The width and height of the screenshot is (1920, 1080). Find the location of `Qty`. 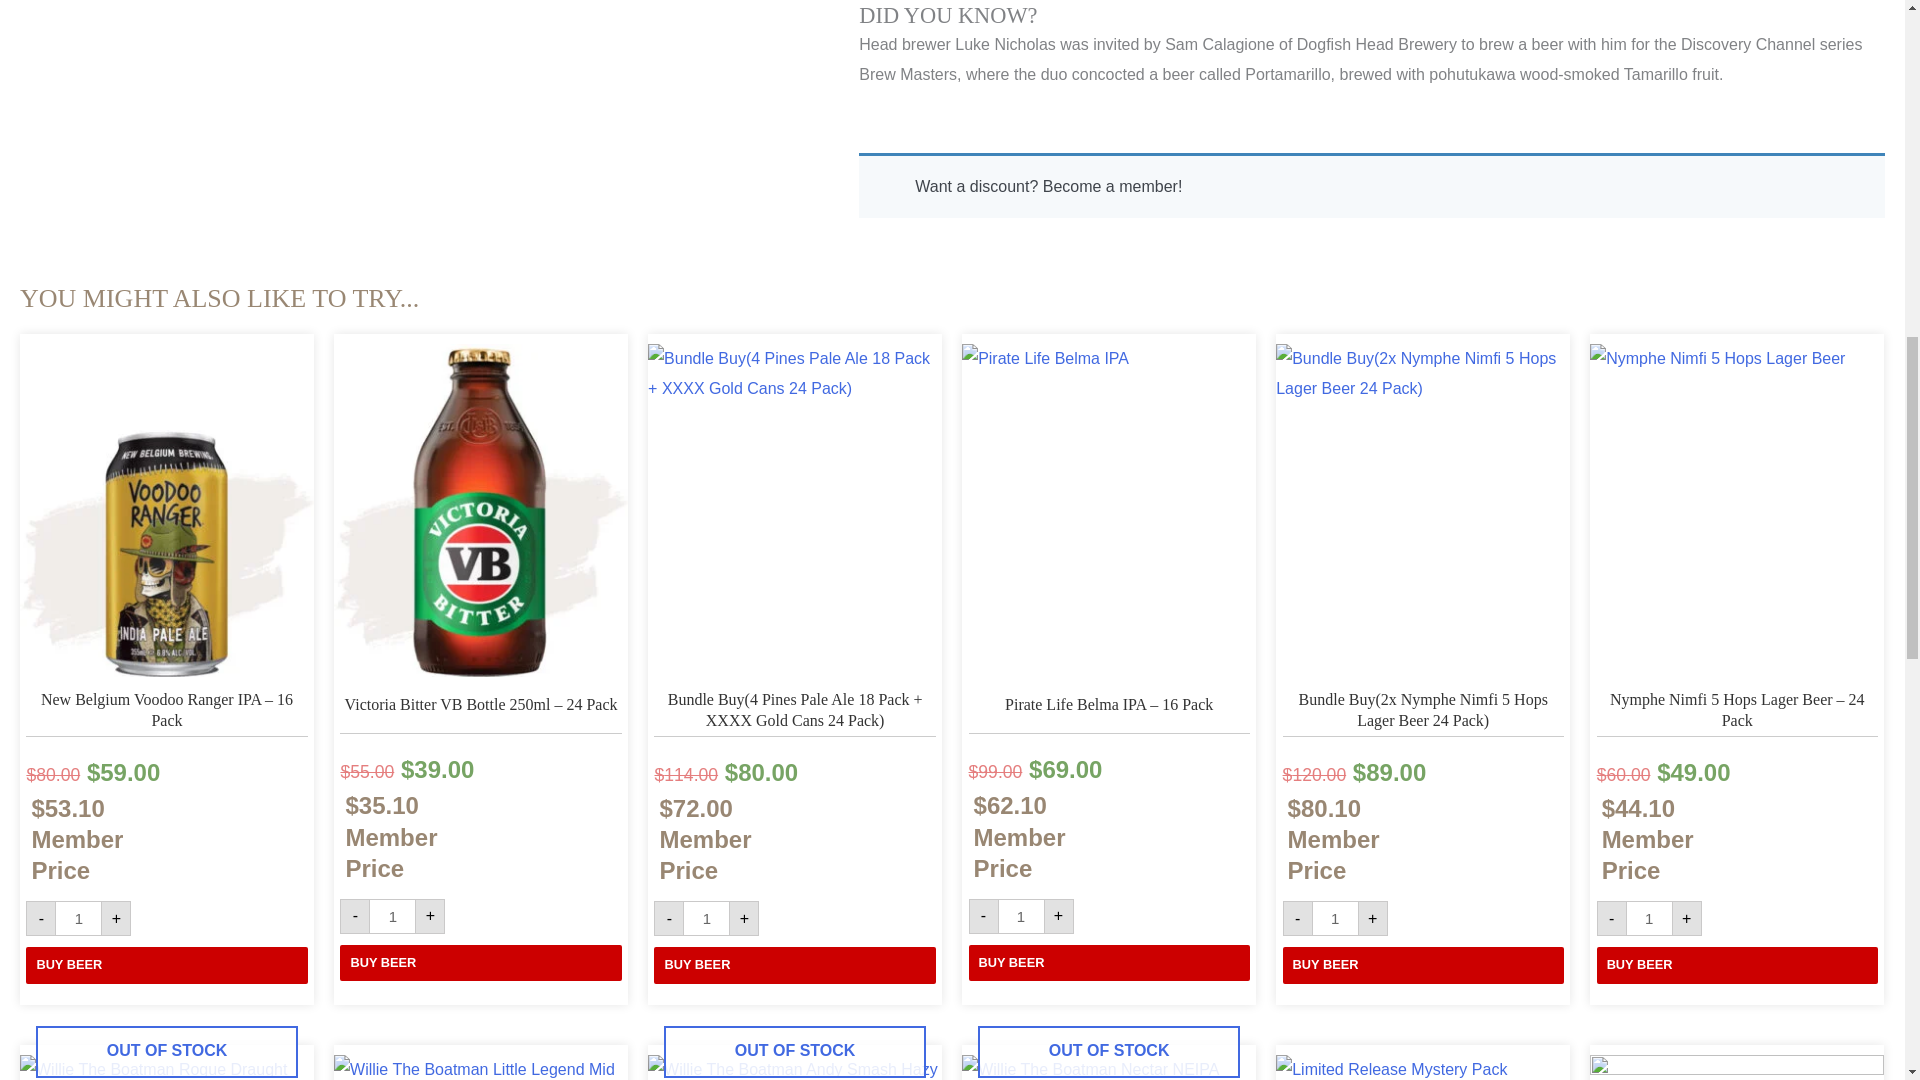

Qty is located at coordinates (1649, 918).